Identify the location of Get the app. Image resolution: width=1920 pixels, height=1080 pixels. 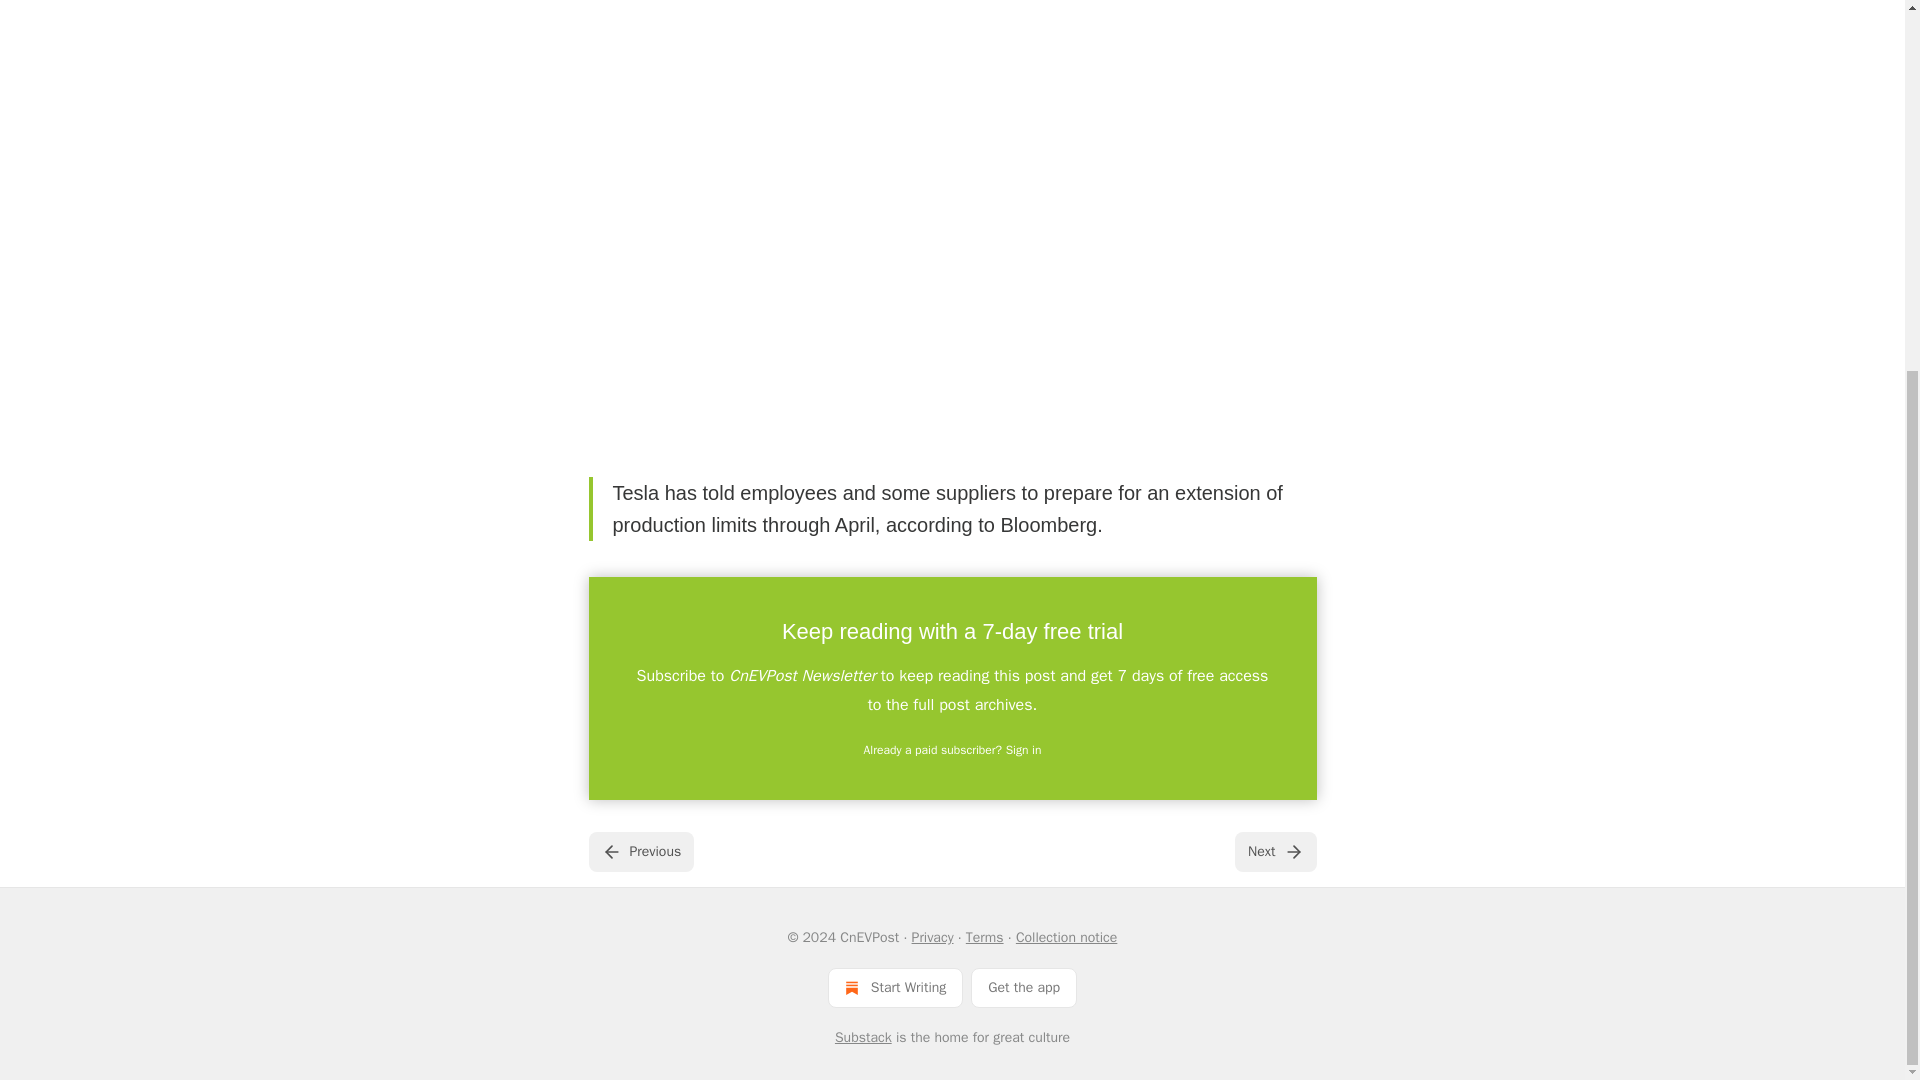
(1024, 987).